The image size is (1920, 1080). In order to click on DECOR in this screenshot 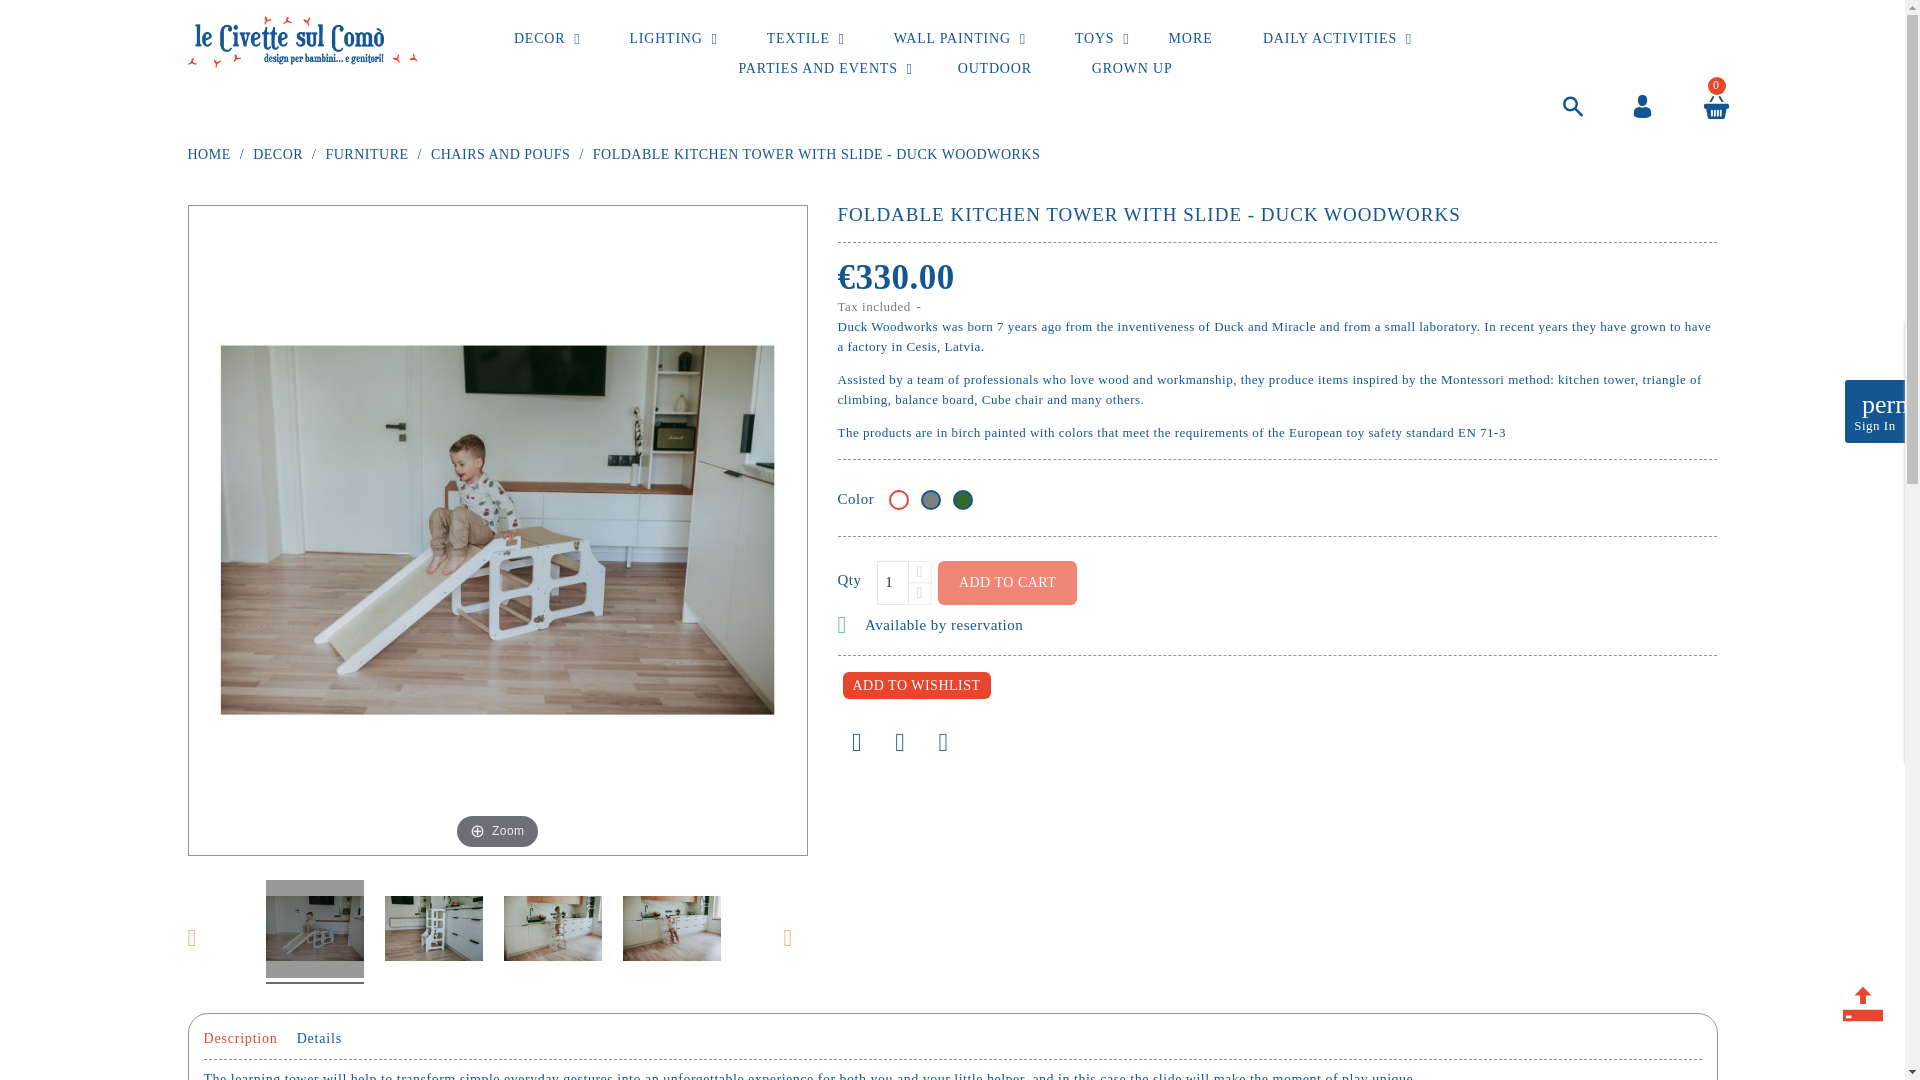, I will do `click(539, 38)`.